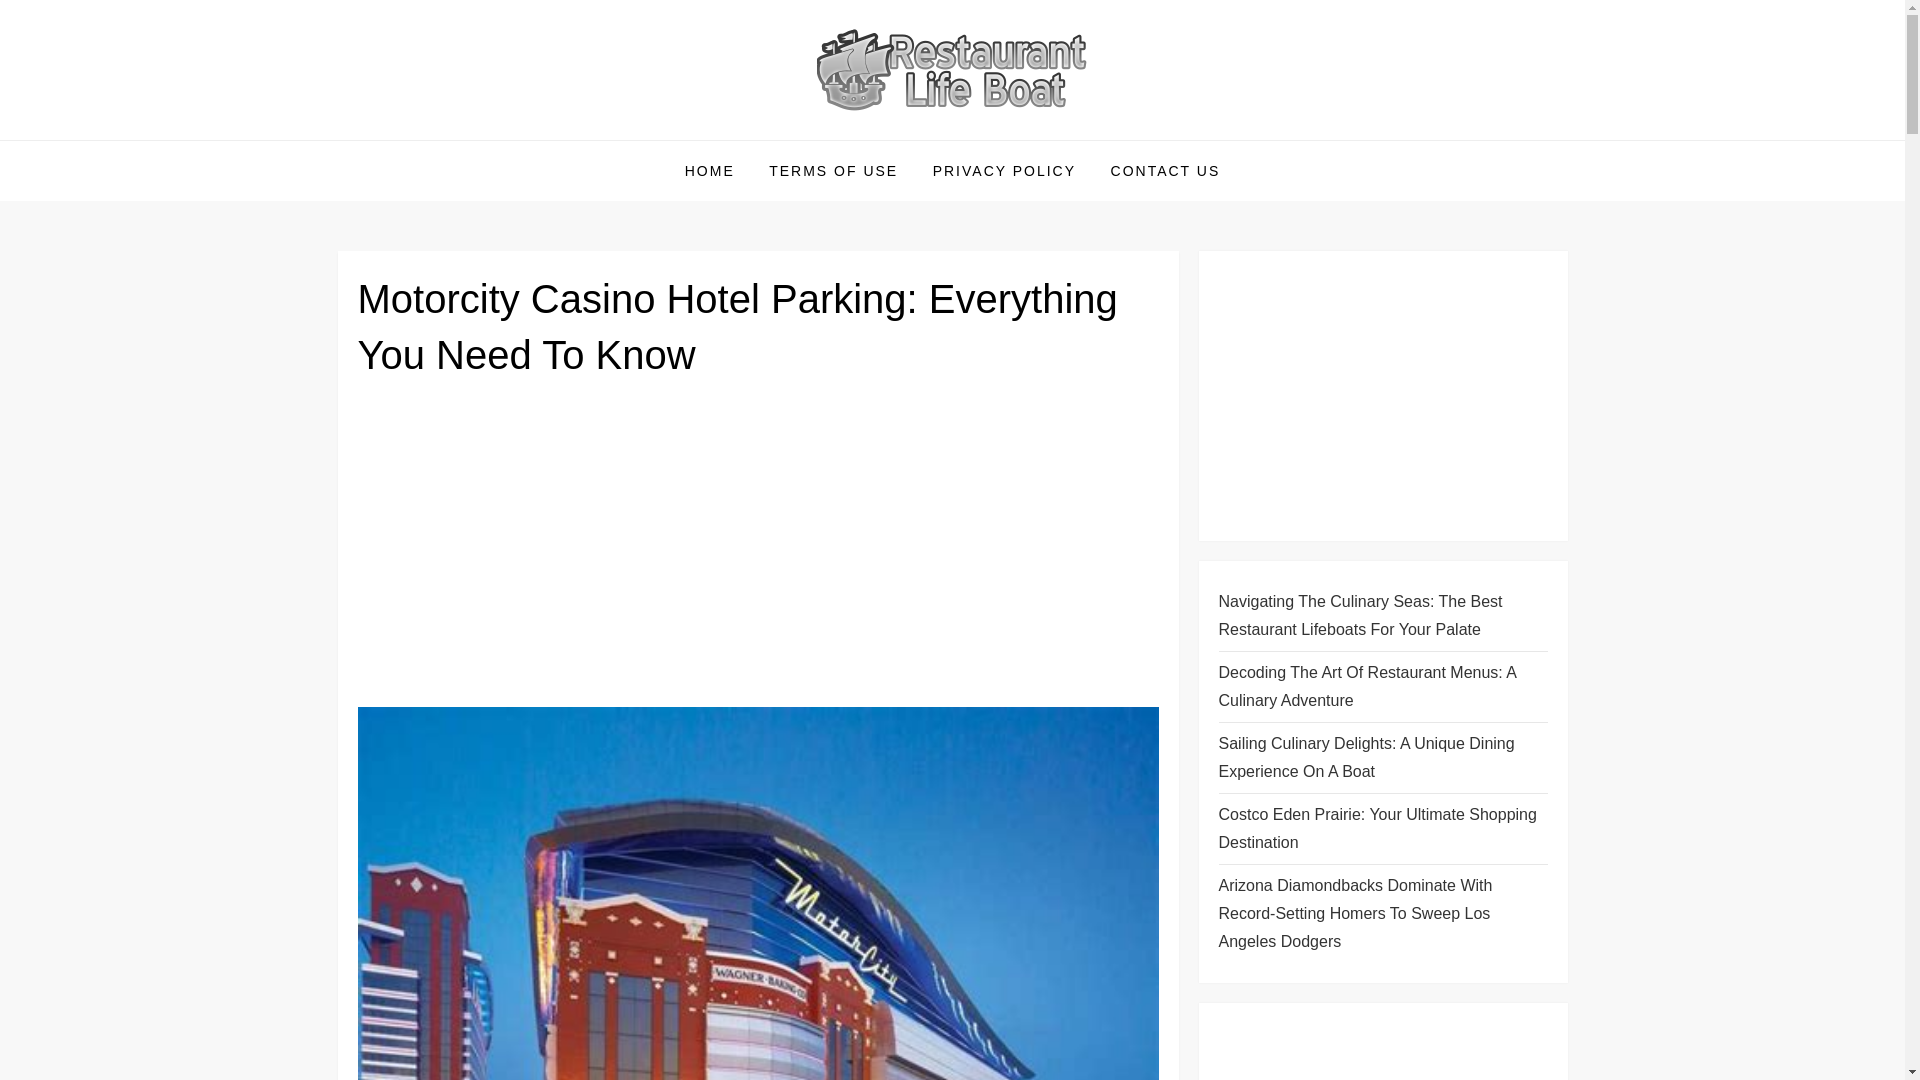 The width and height of the screenshot is (1920, 1080). What do you see at coordinates (1382, 1051) in the screenshot?
I see `Advertisement` at bounding box center [1382, 1051].